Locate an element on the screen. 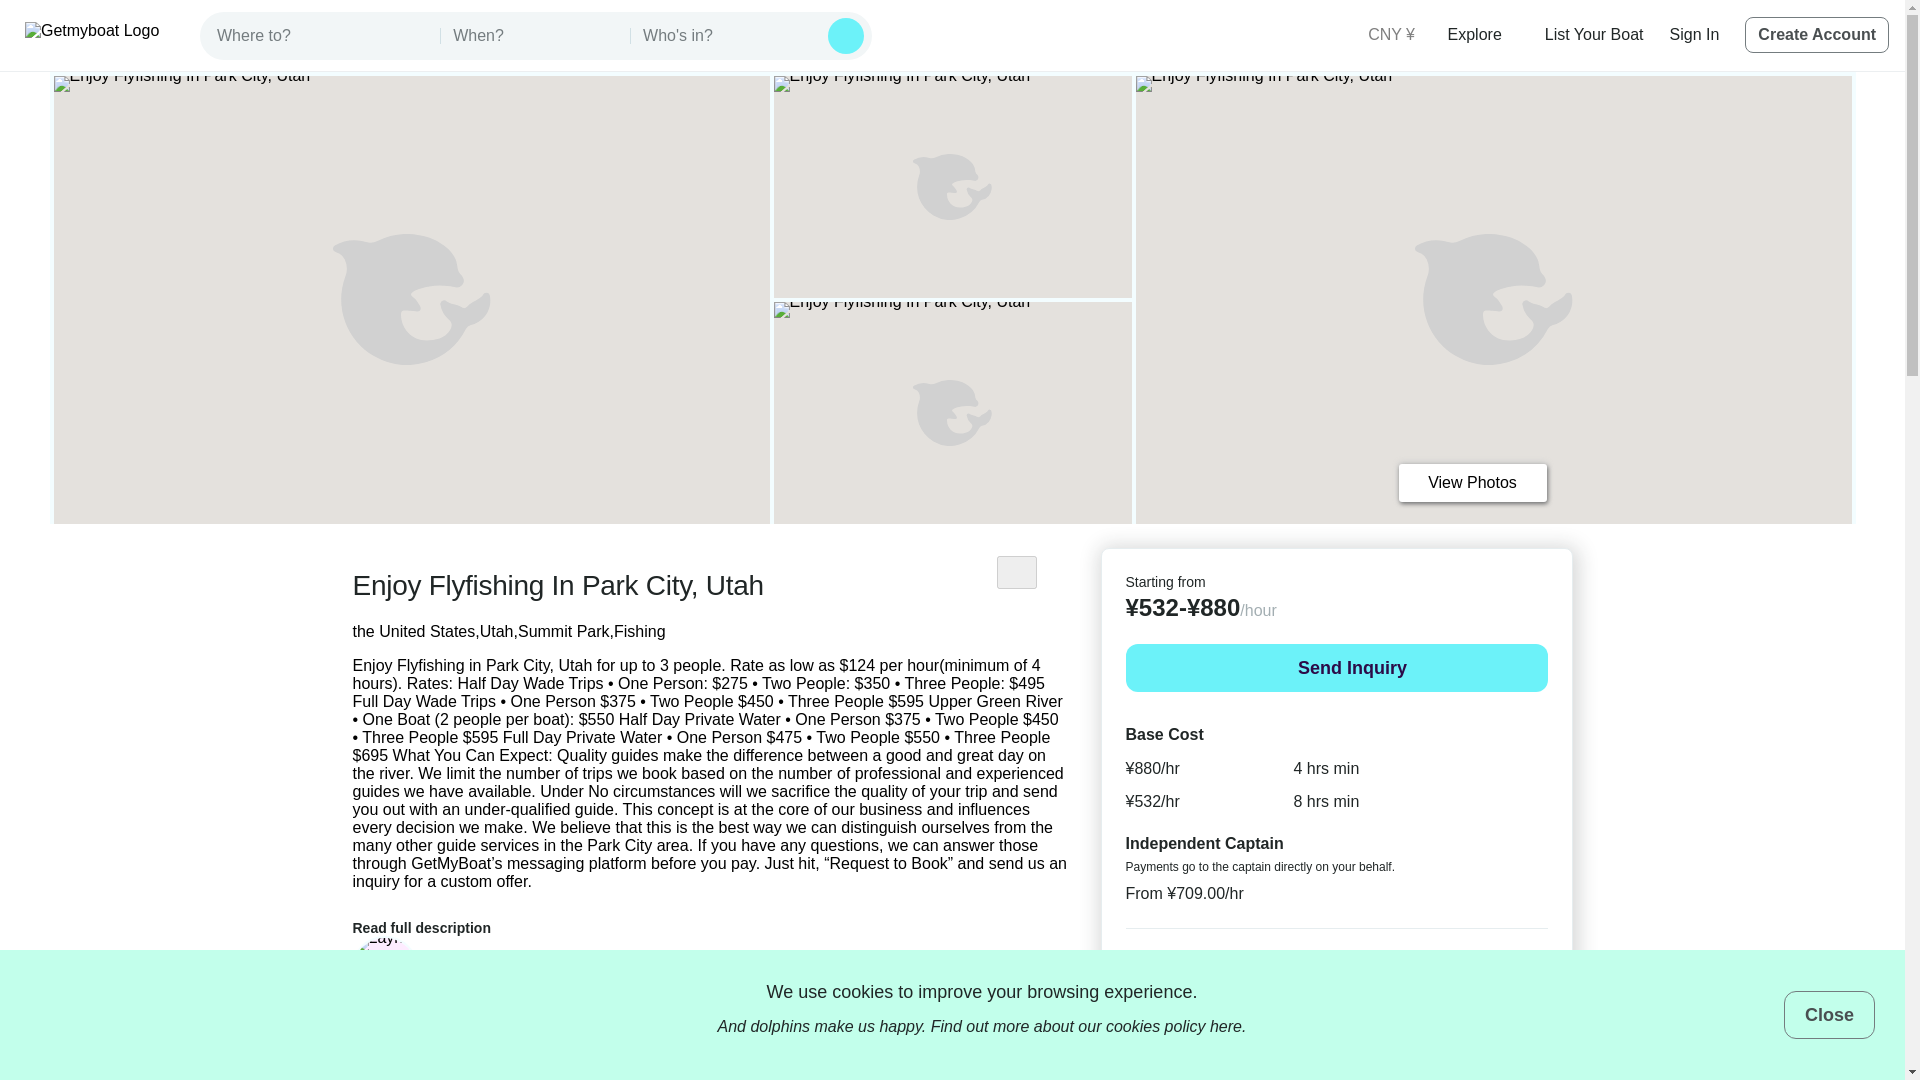  Search is located at coordinates (846, 36).